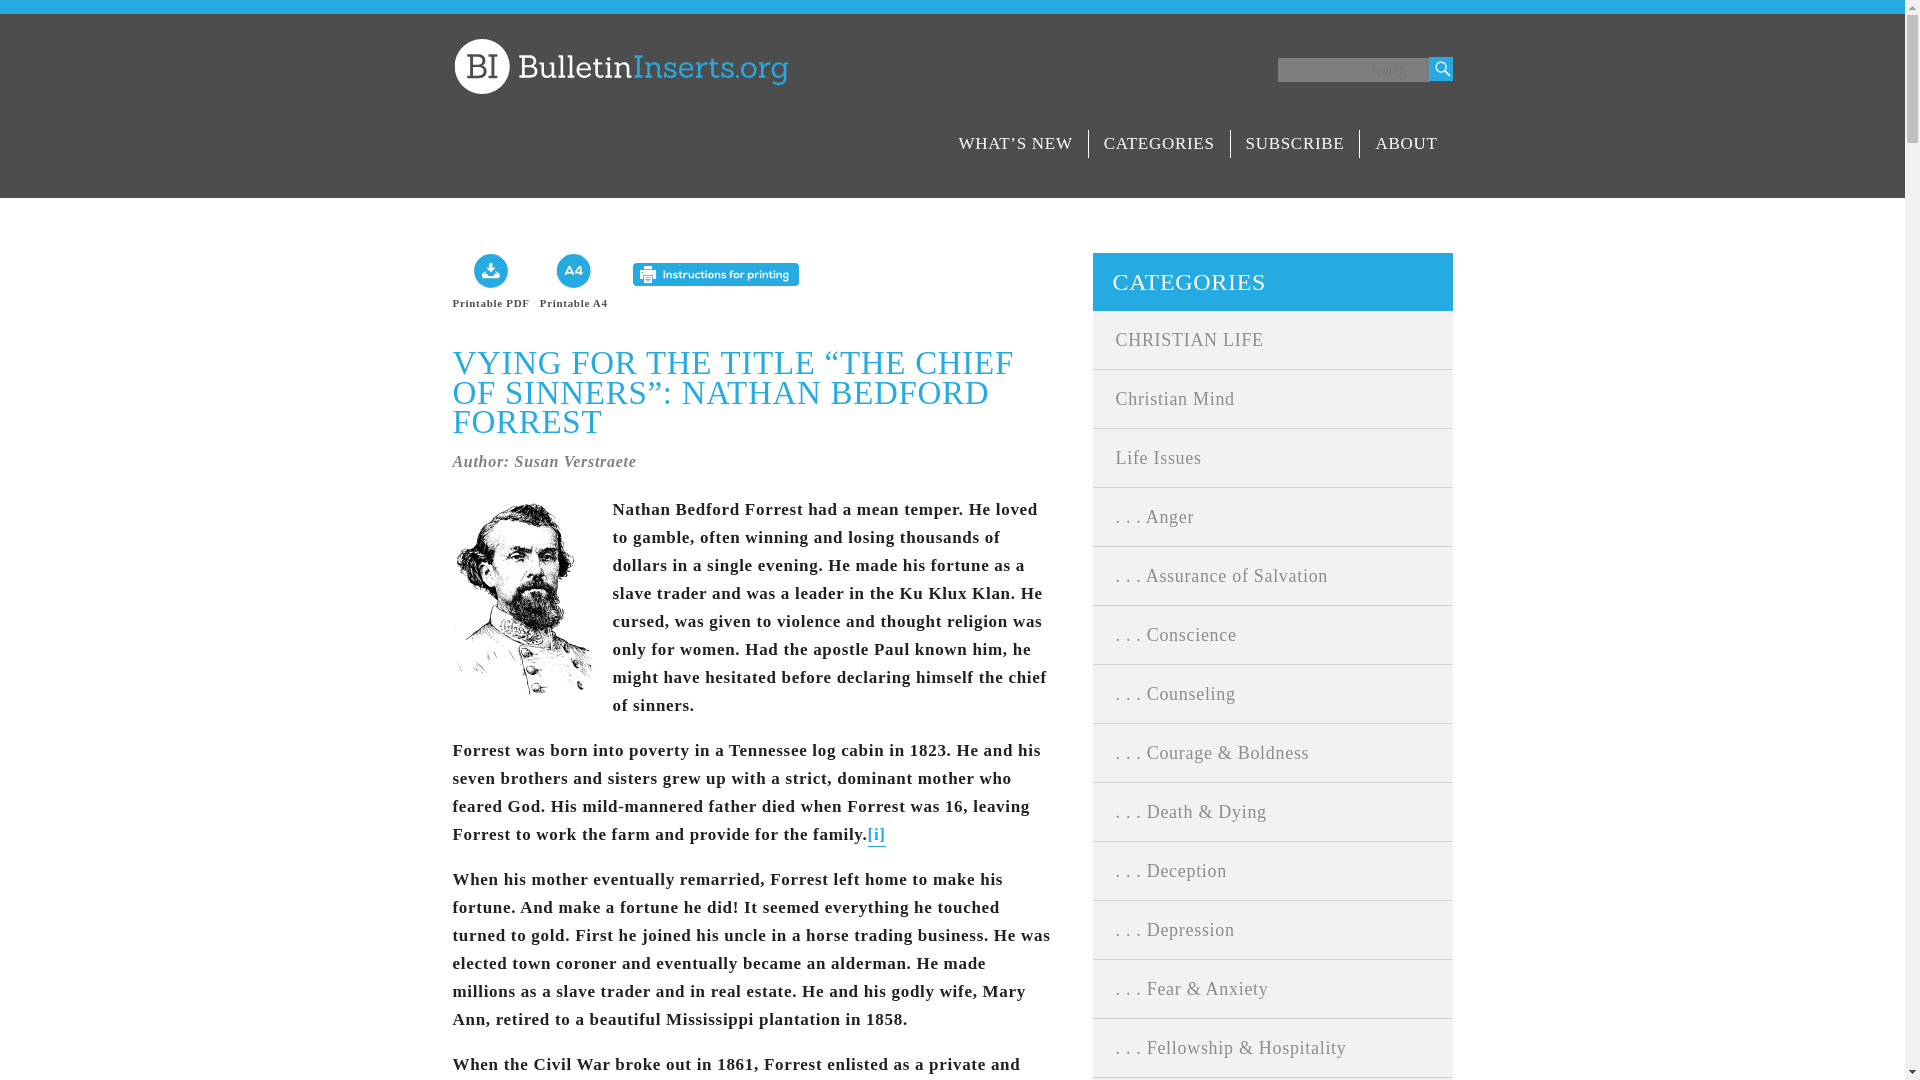 The width and height of the screenshot is (1920, 1080). Describe the element at coordinates (1272, 634) in the screenshot. I see `. . . Conscience` at that location.